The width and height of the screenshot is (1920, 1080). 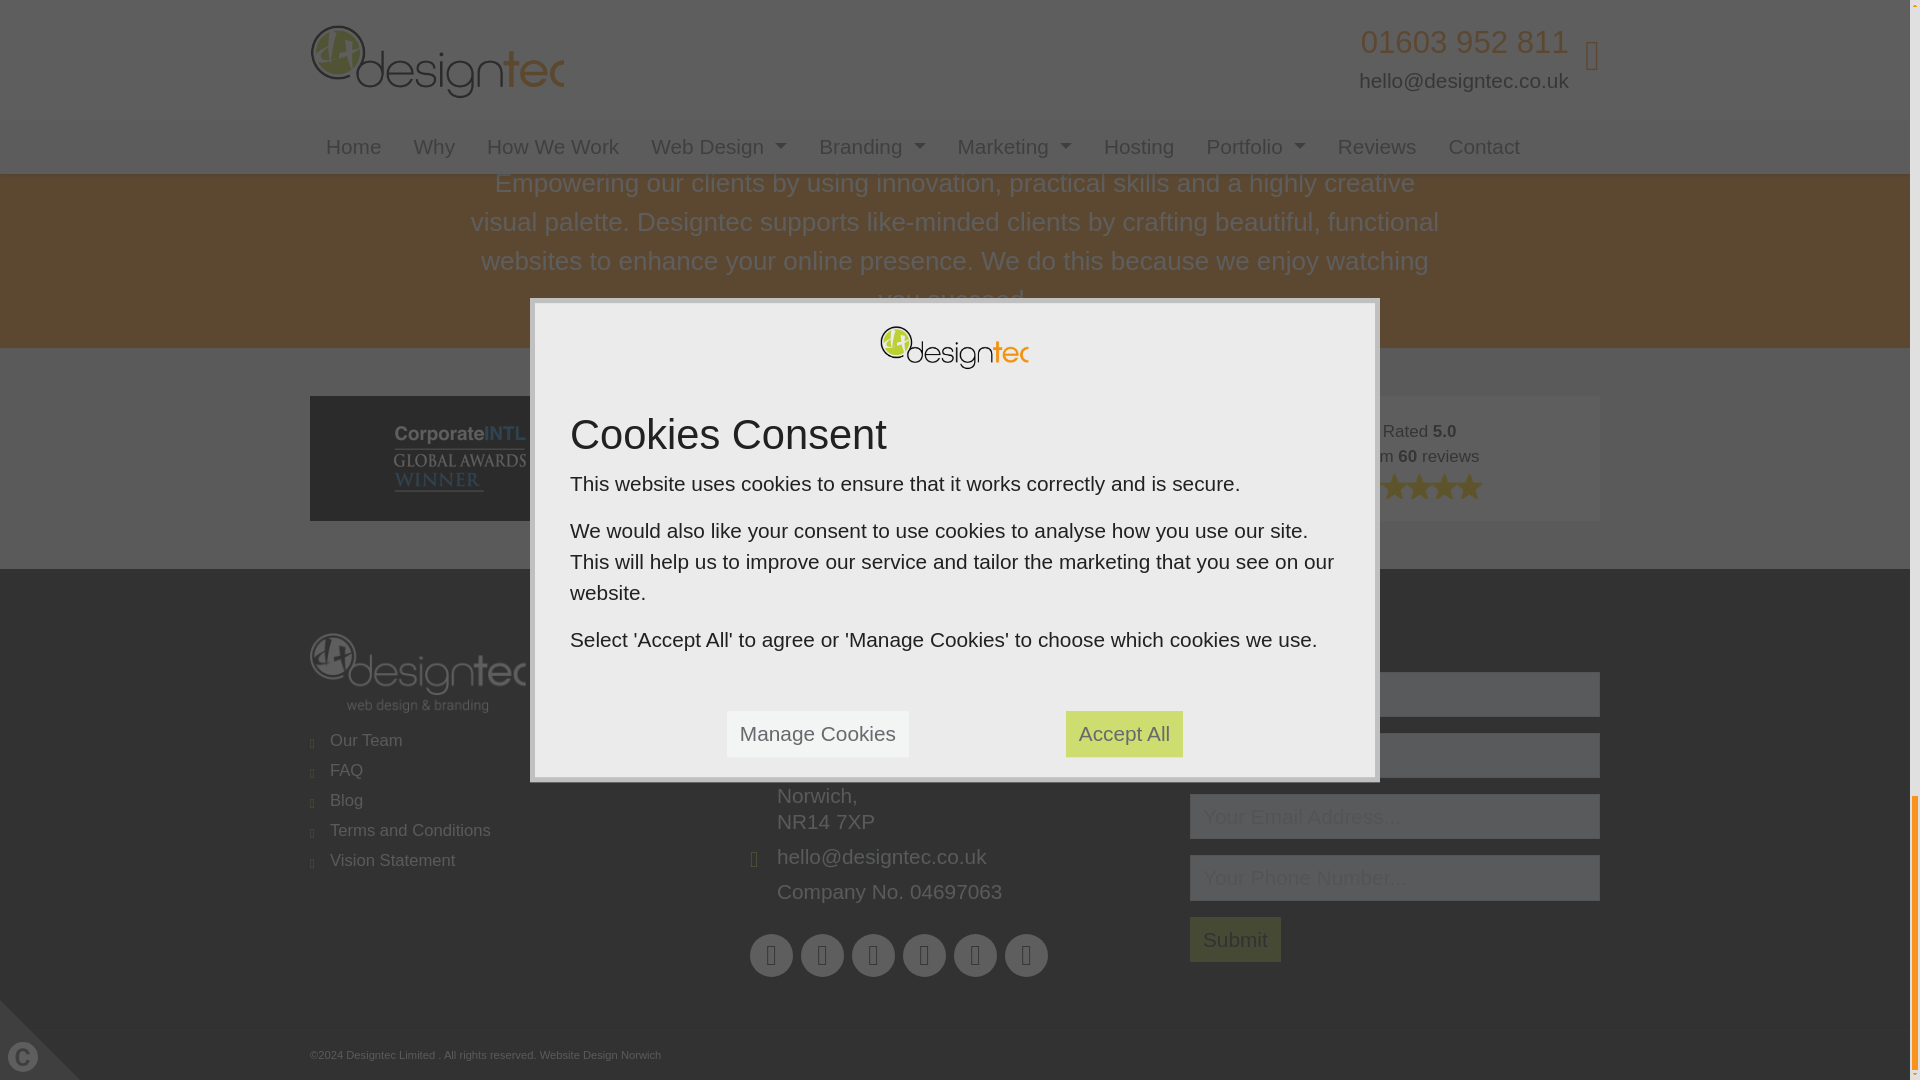 I want to click on Submit, so click(x=1235, y=939).